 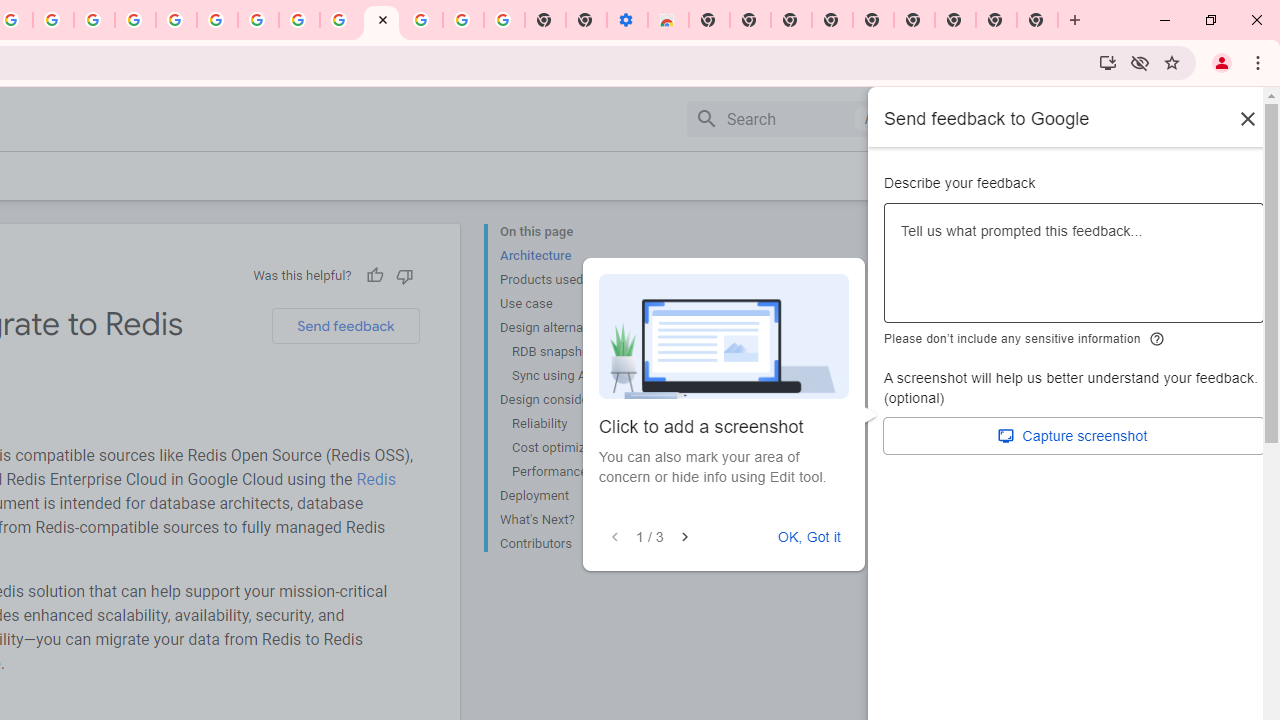 What do you see at coordinates (345, 326) in the screenshot?
I see `Send feedback` at bounding box center [345, 326].